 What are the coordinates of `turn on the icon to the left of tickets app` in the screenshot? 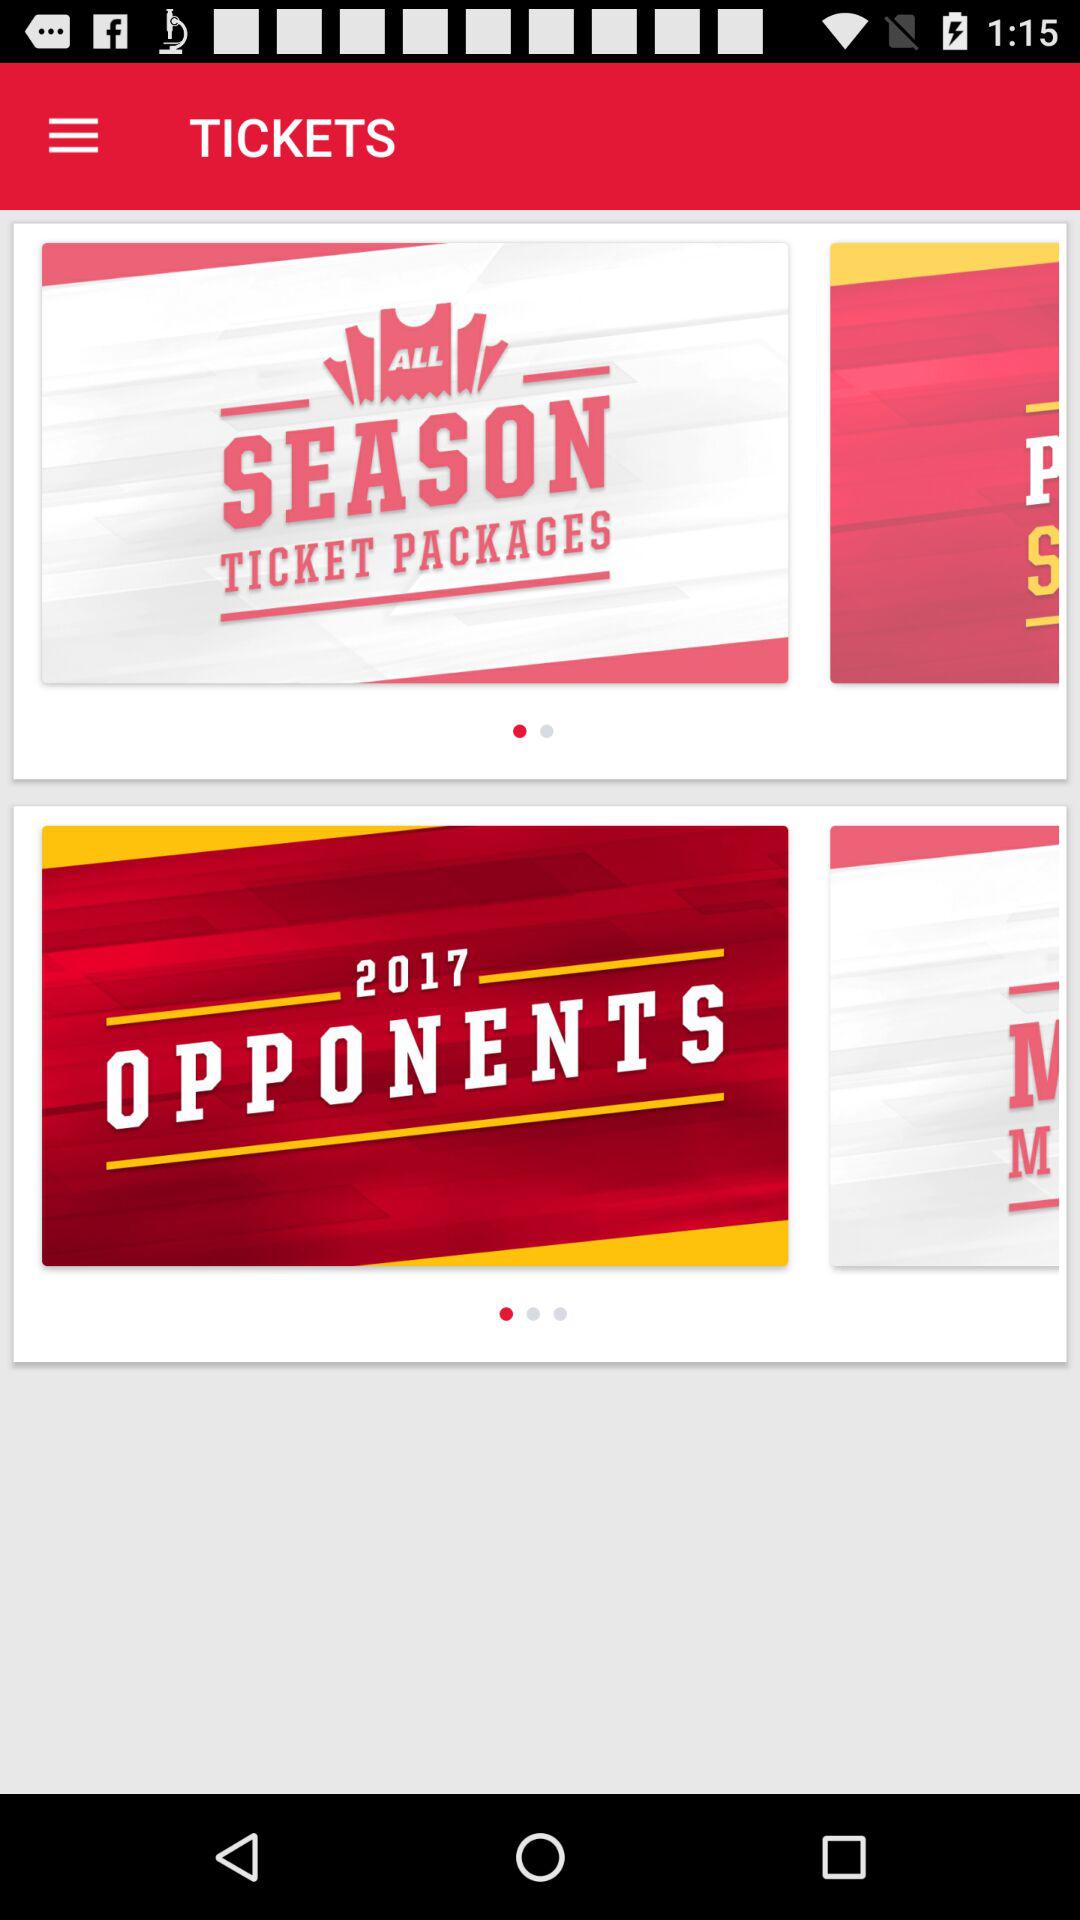 It's located at (73, 136).